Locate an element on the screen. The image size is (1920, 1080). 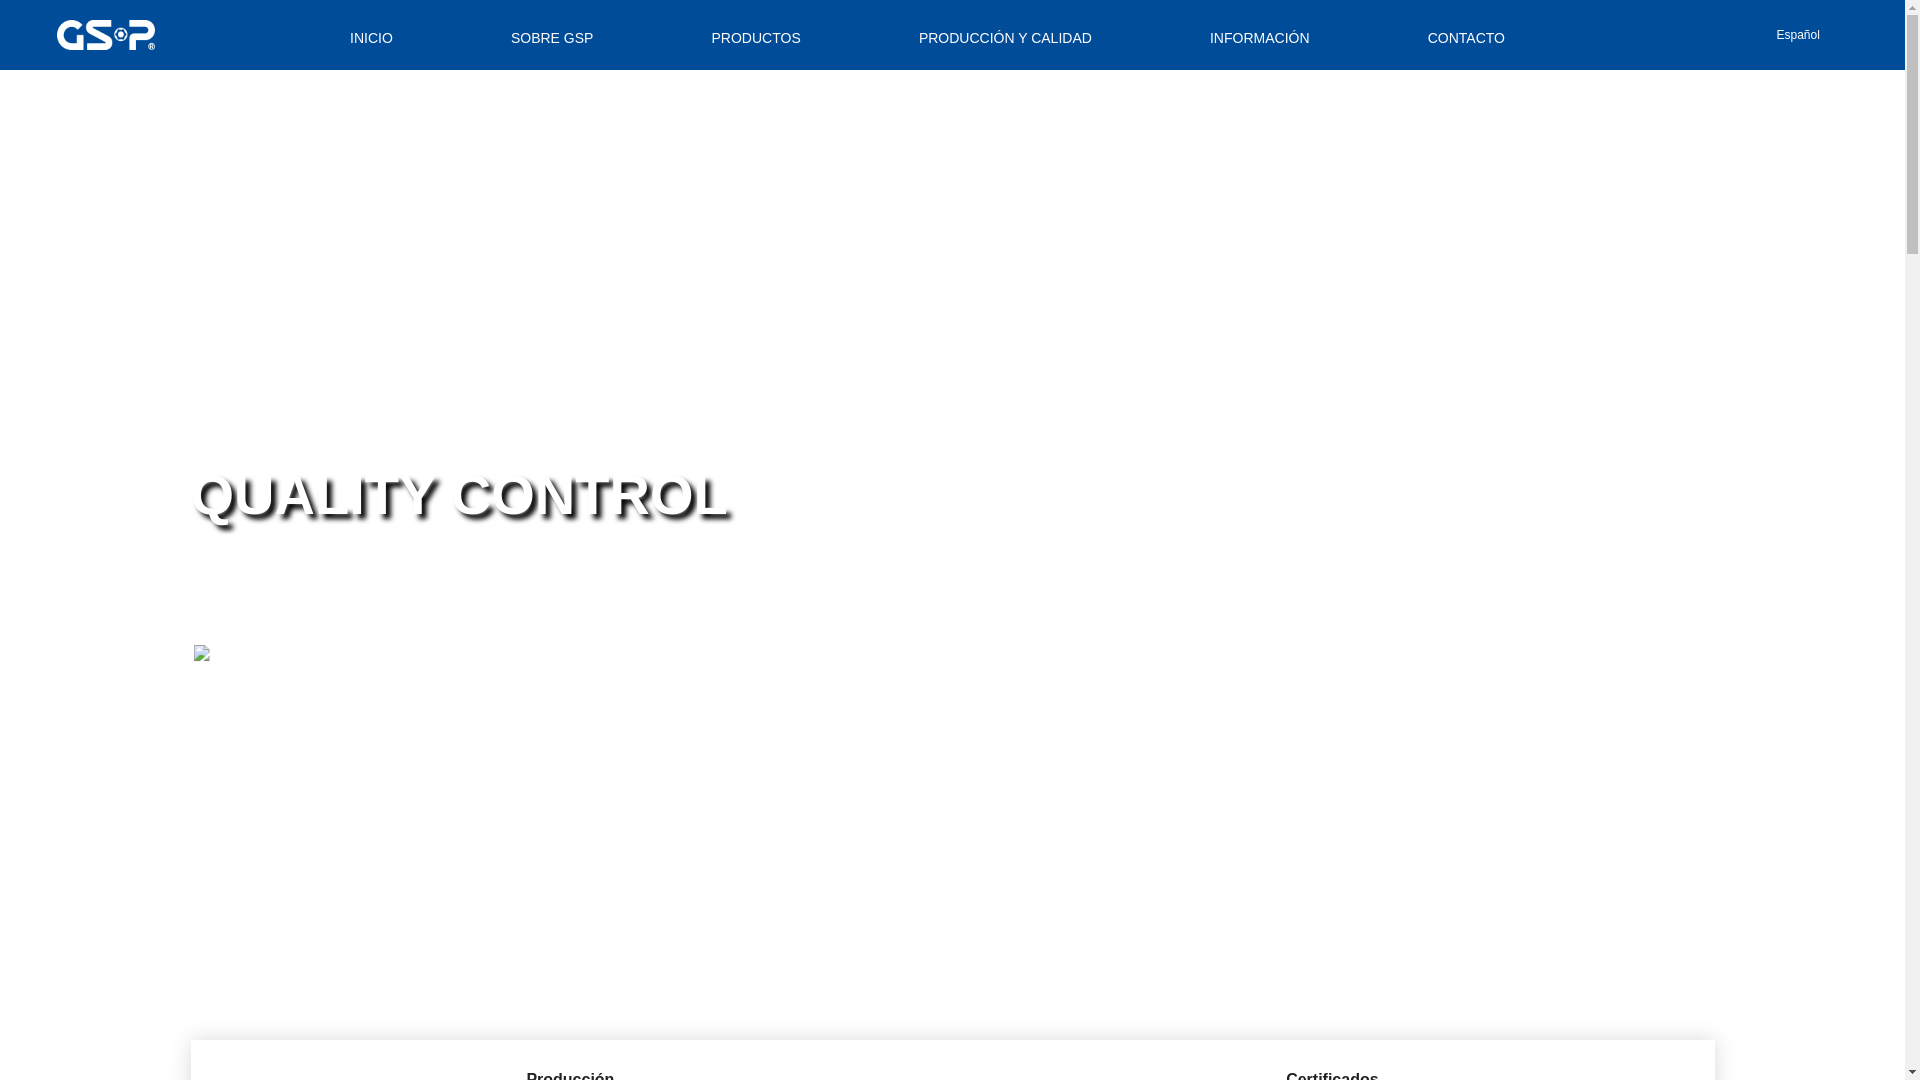
SOBRE GSP is located at coordinates (552, 38).